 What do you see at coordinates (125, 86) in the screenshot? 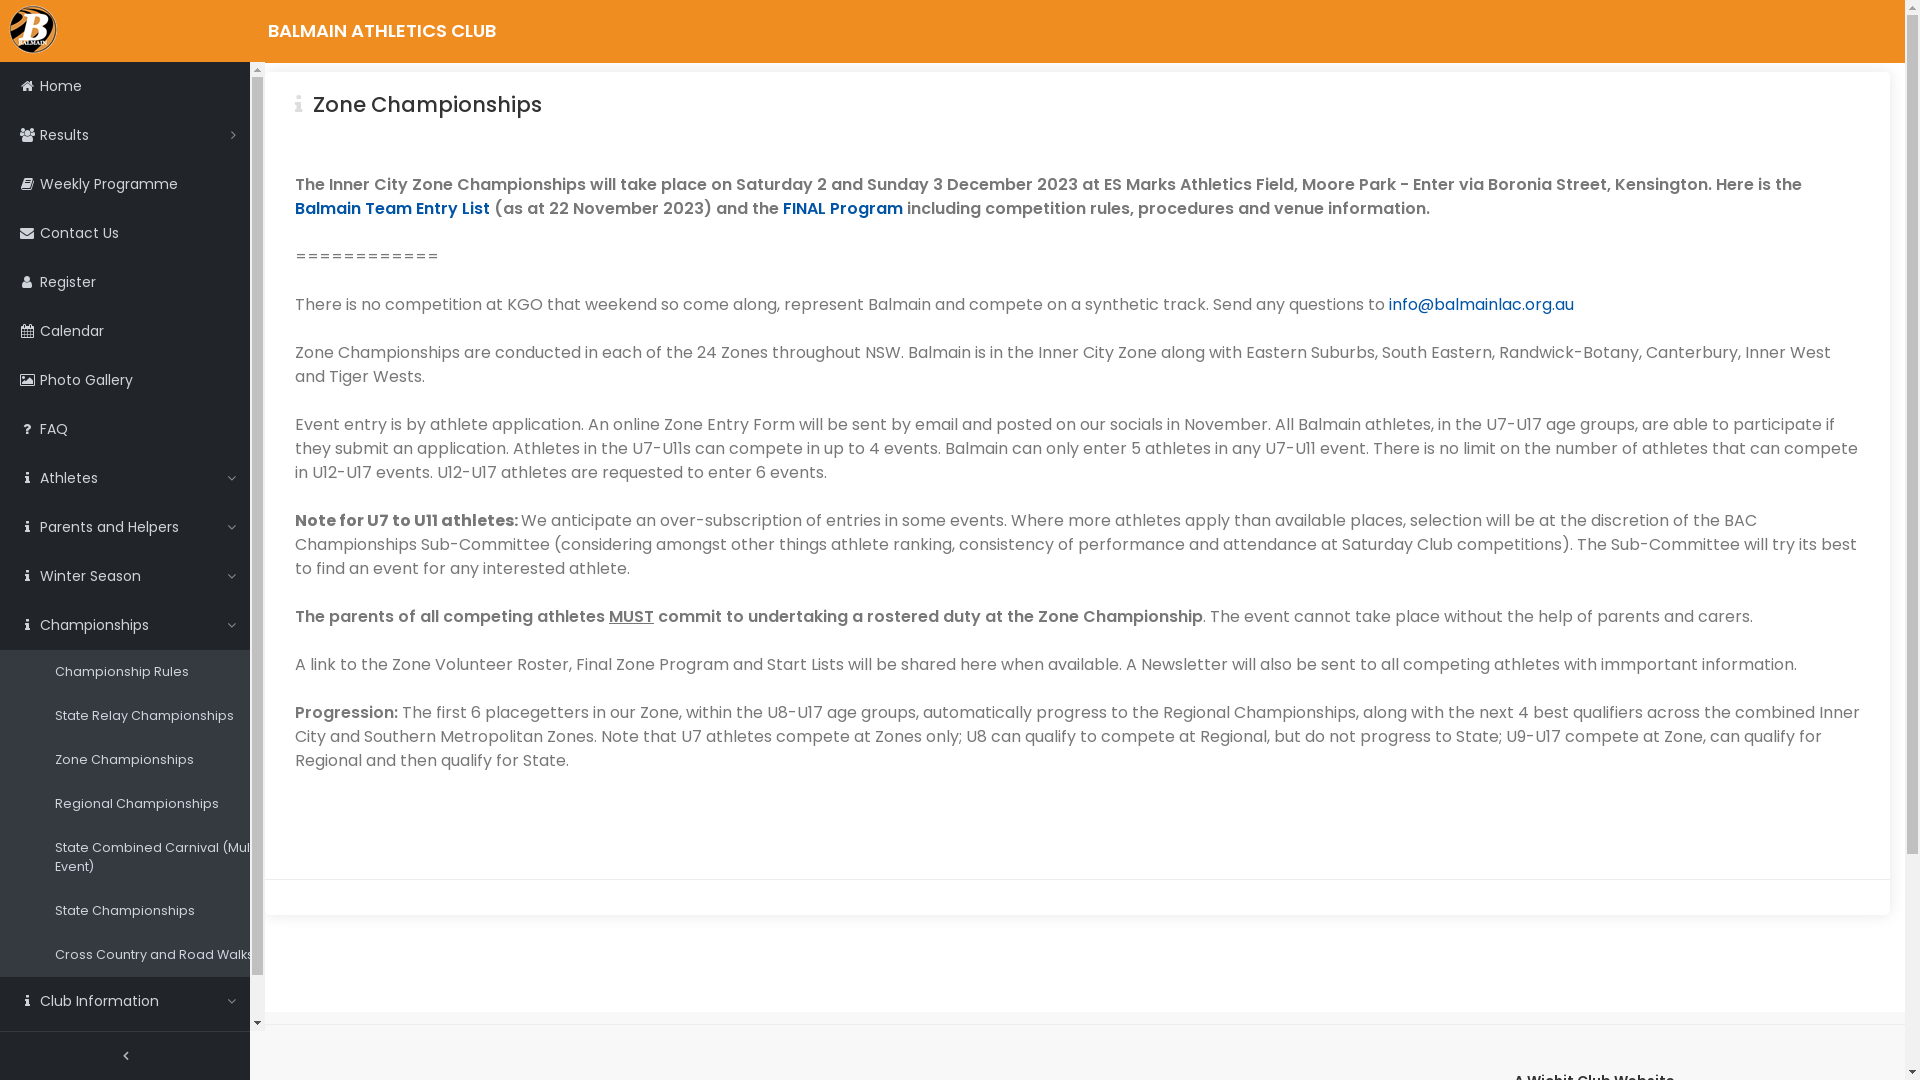
I see `Home` at bounding box center [125, 86].